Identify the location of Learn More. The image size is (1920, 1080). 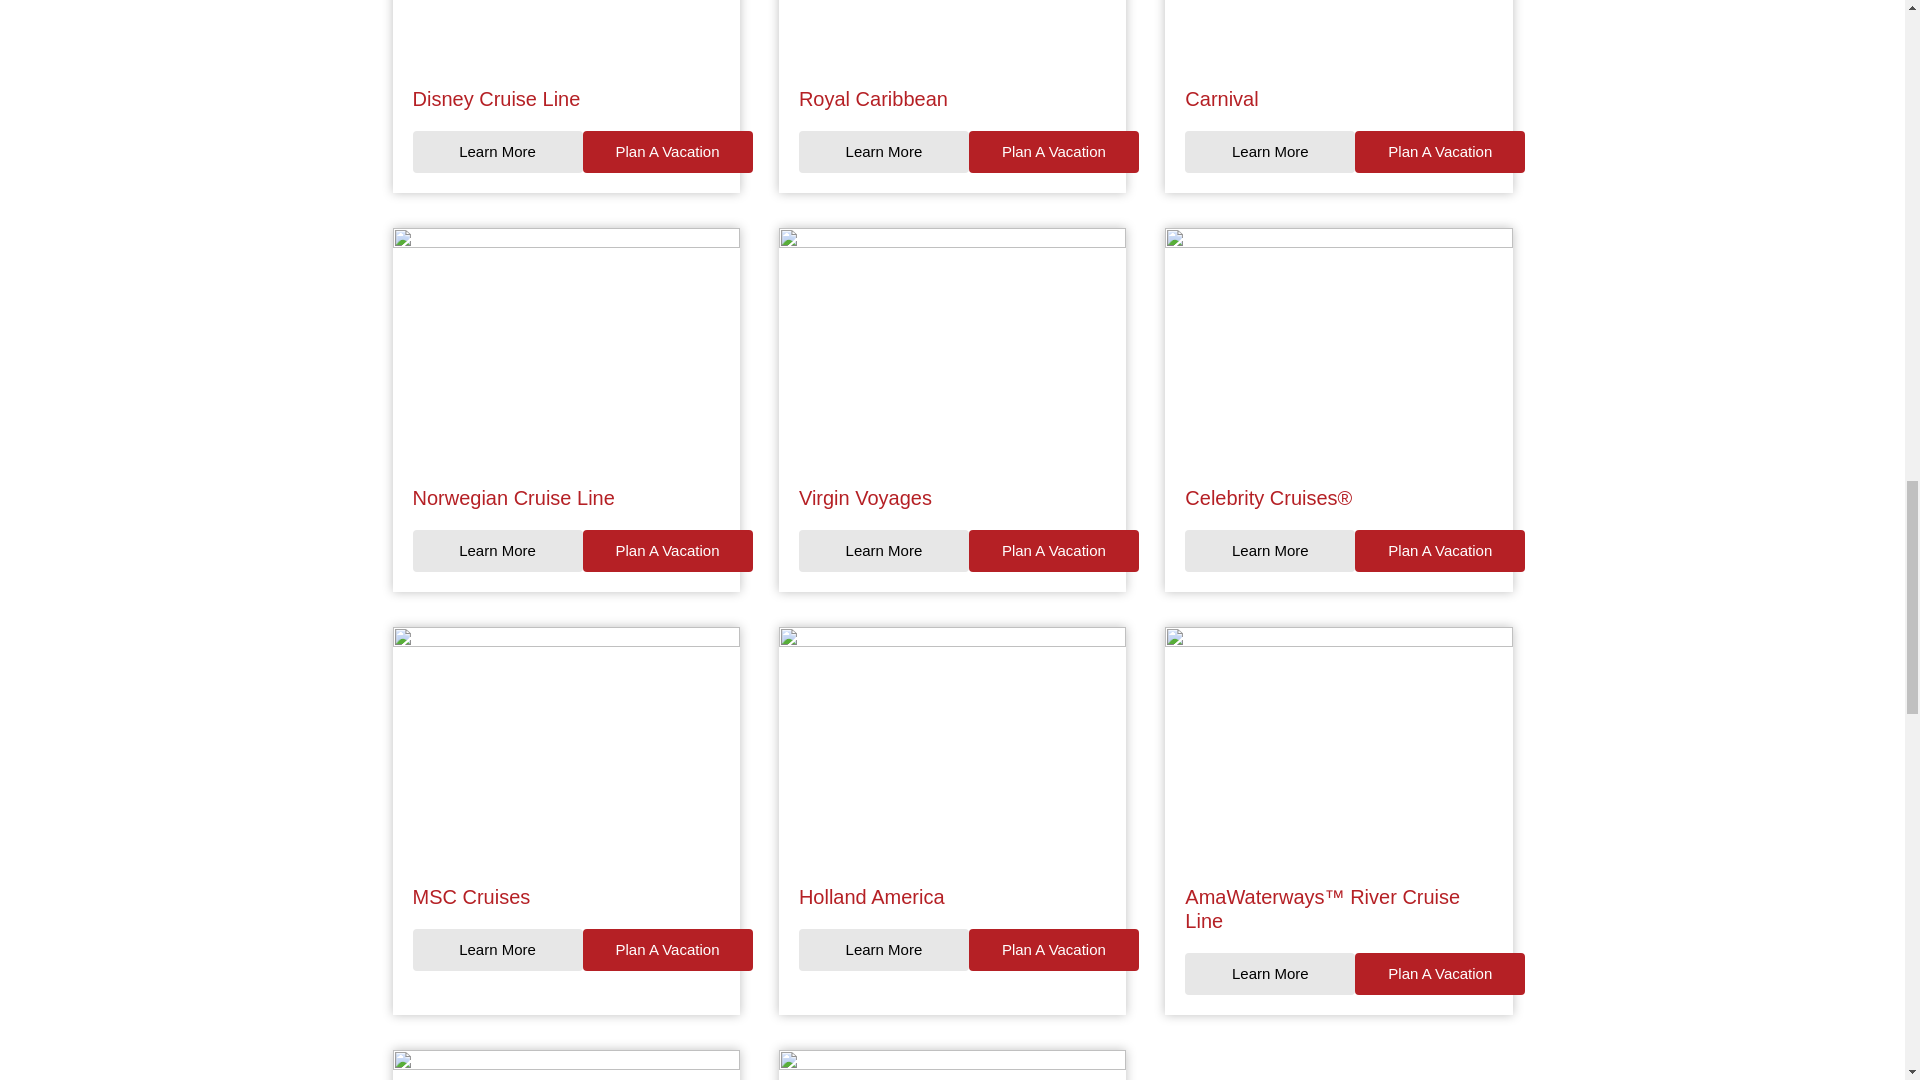
(496, 551).